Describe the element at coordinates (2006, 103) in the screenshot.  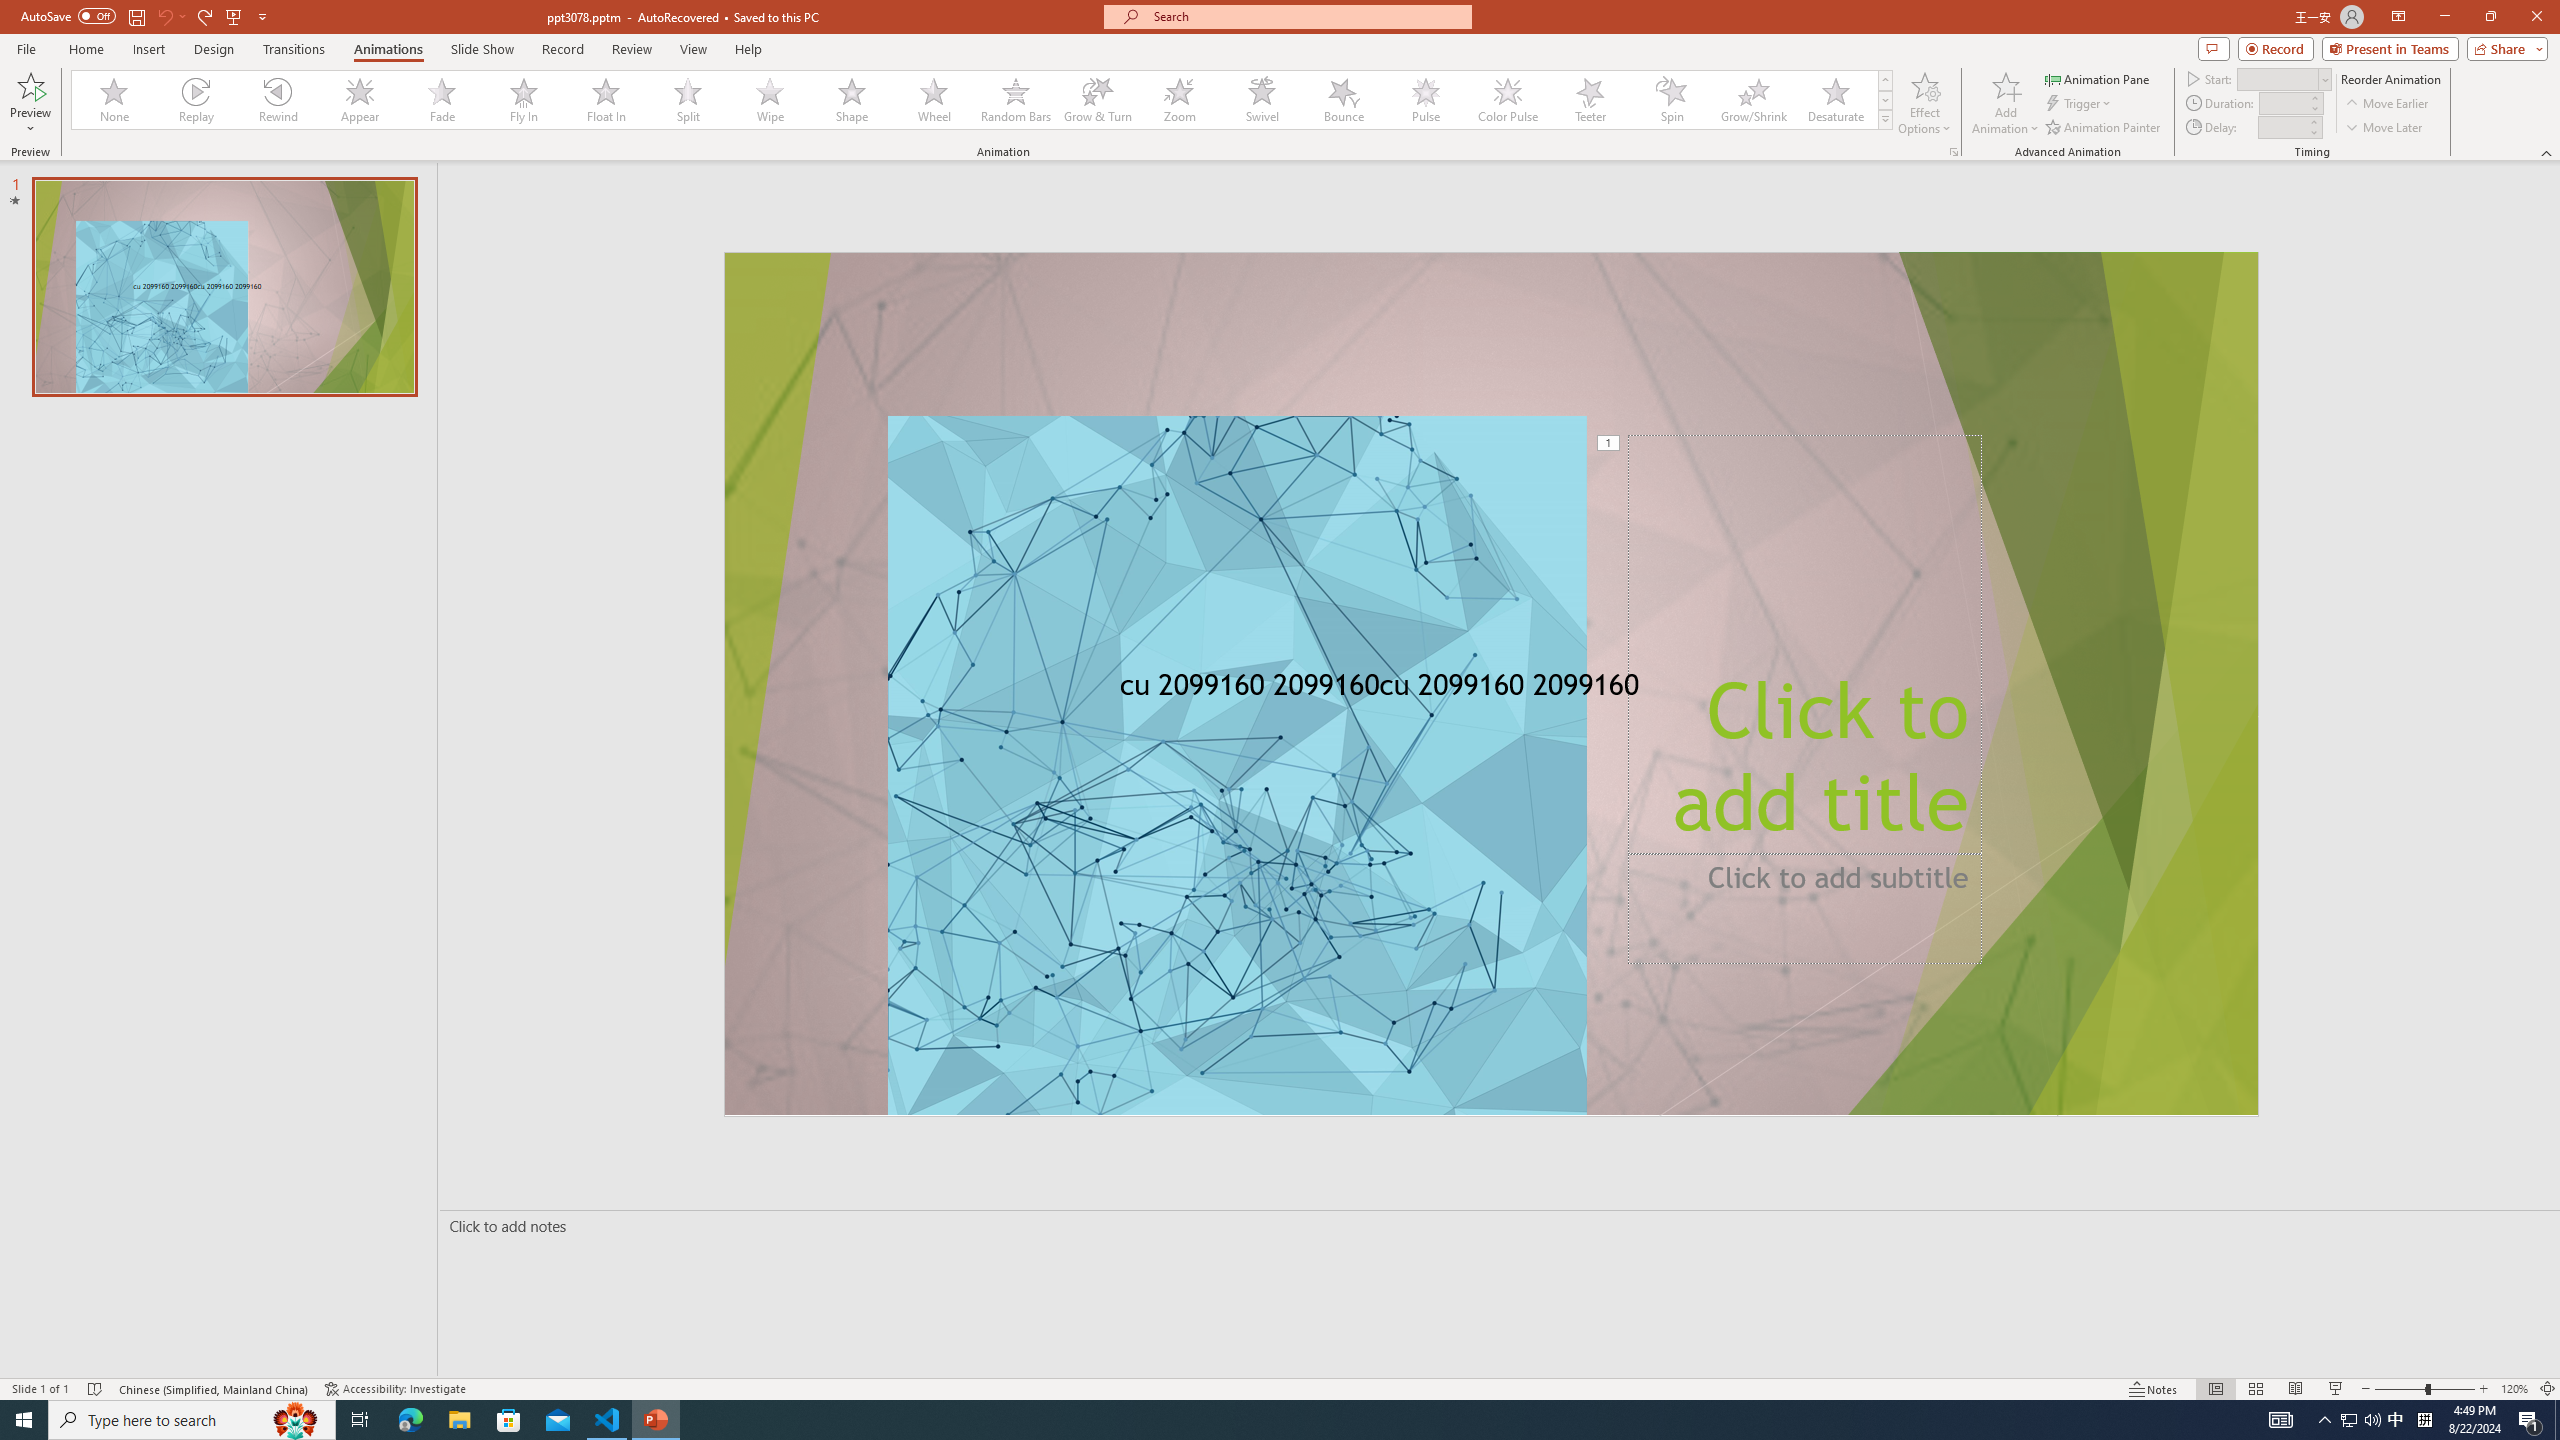
I see `Add Animation` at that location.